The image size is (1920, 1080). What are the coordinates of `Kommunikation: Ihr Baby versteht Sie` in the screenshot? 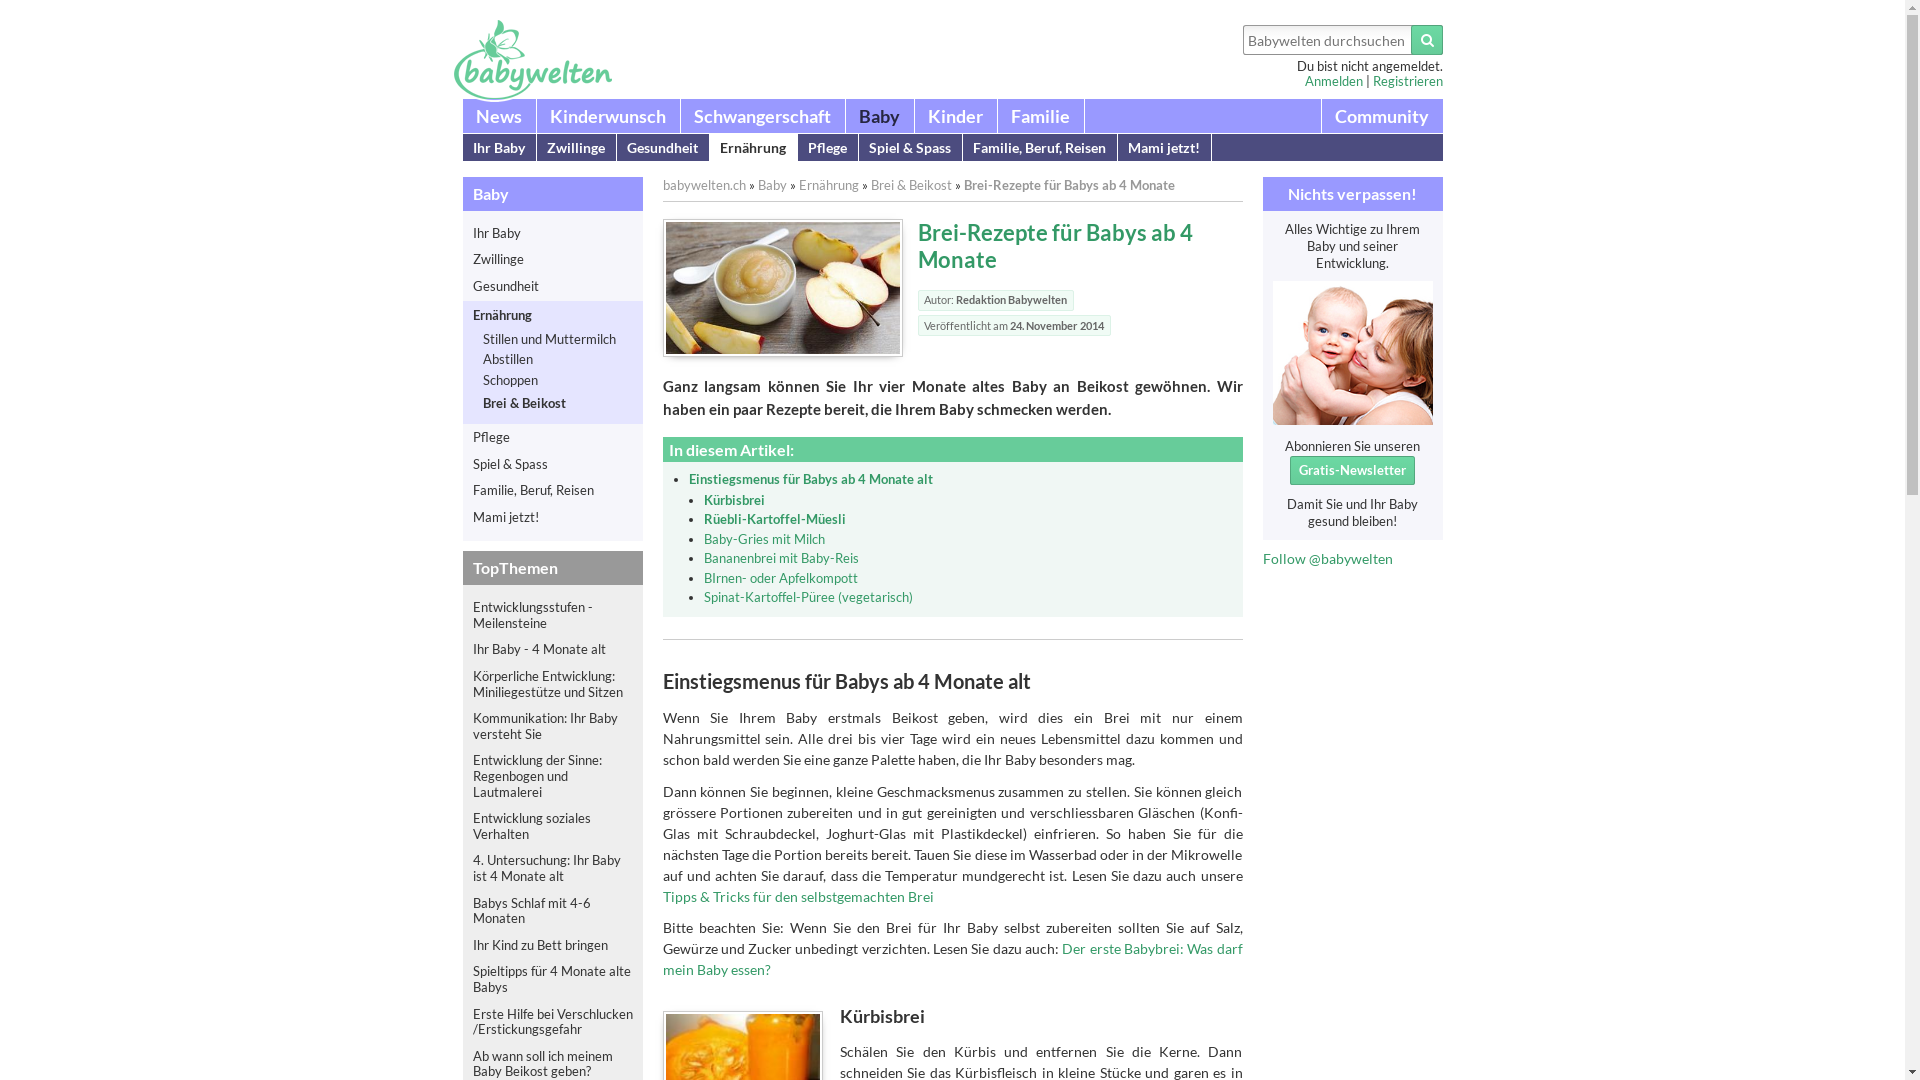 It's located at (552, 726).